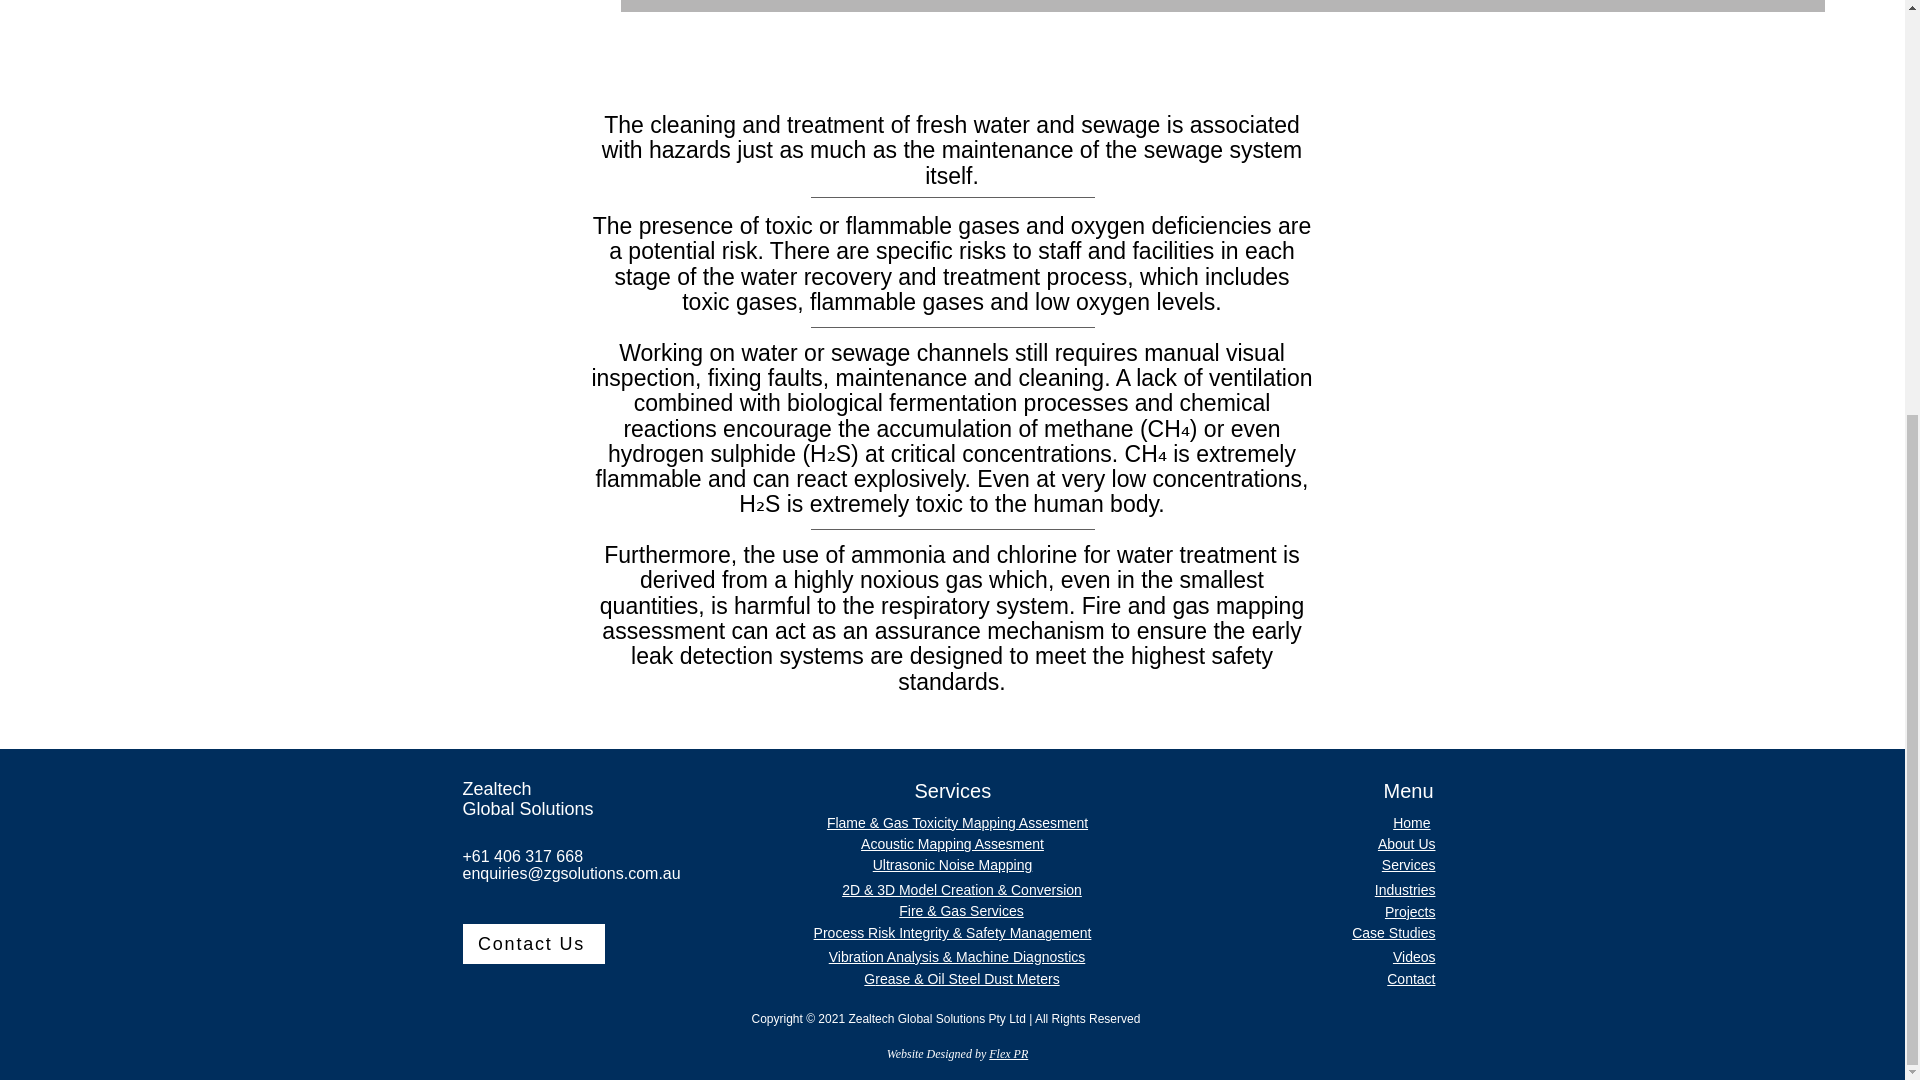 The image size is (1920, 1080). Describe the element at coordinates (952, 844) in the screenshot. I see `Acoustic Mapping Assesment` at that location.